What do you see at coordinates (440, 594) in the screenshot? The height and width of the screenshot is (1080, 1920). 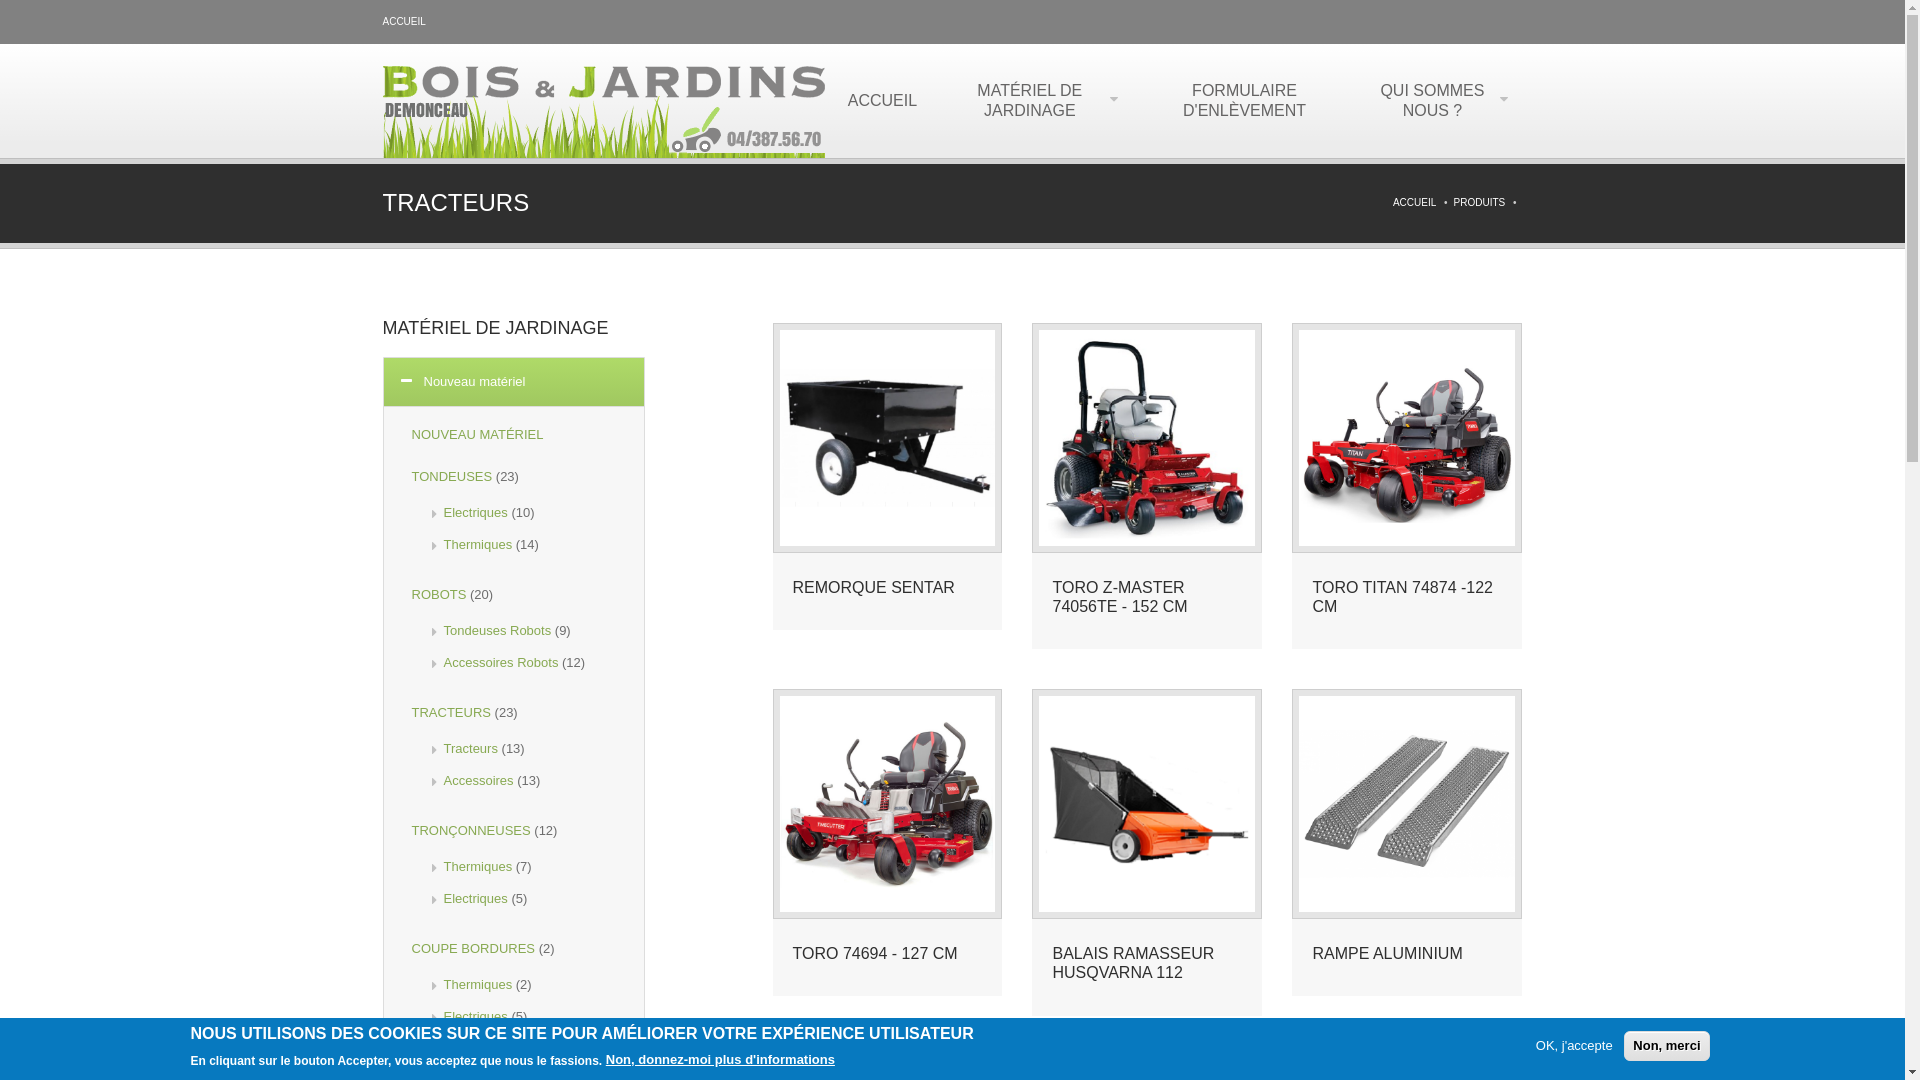 I see `ROBOTS` at bounding box center [440, 594].